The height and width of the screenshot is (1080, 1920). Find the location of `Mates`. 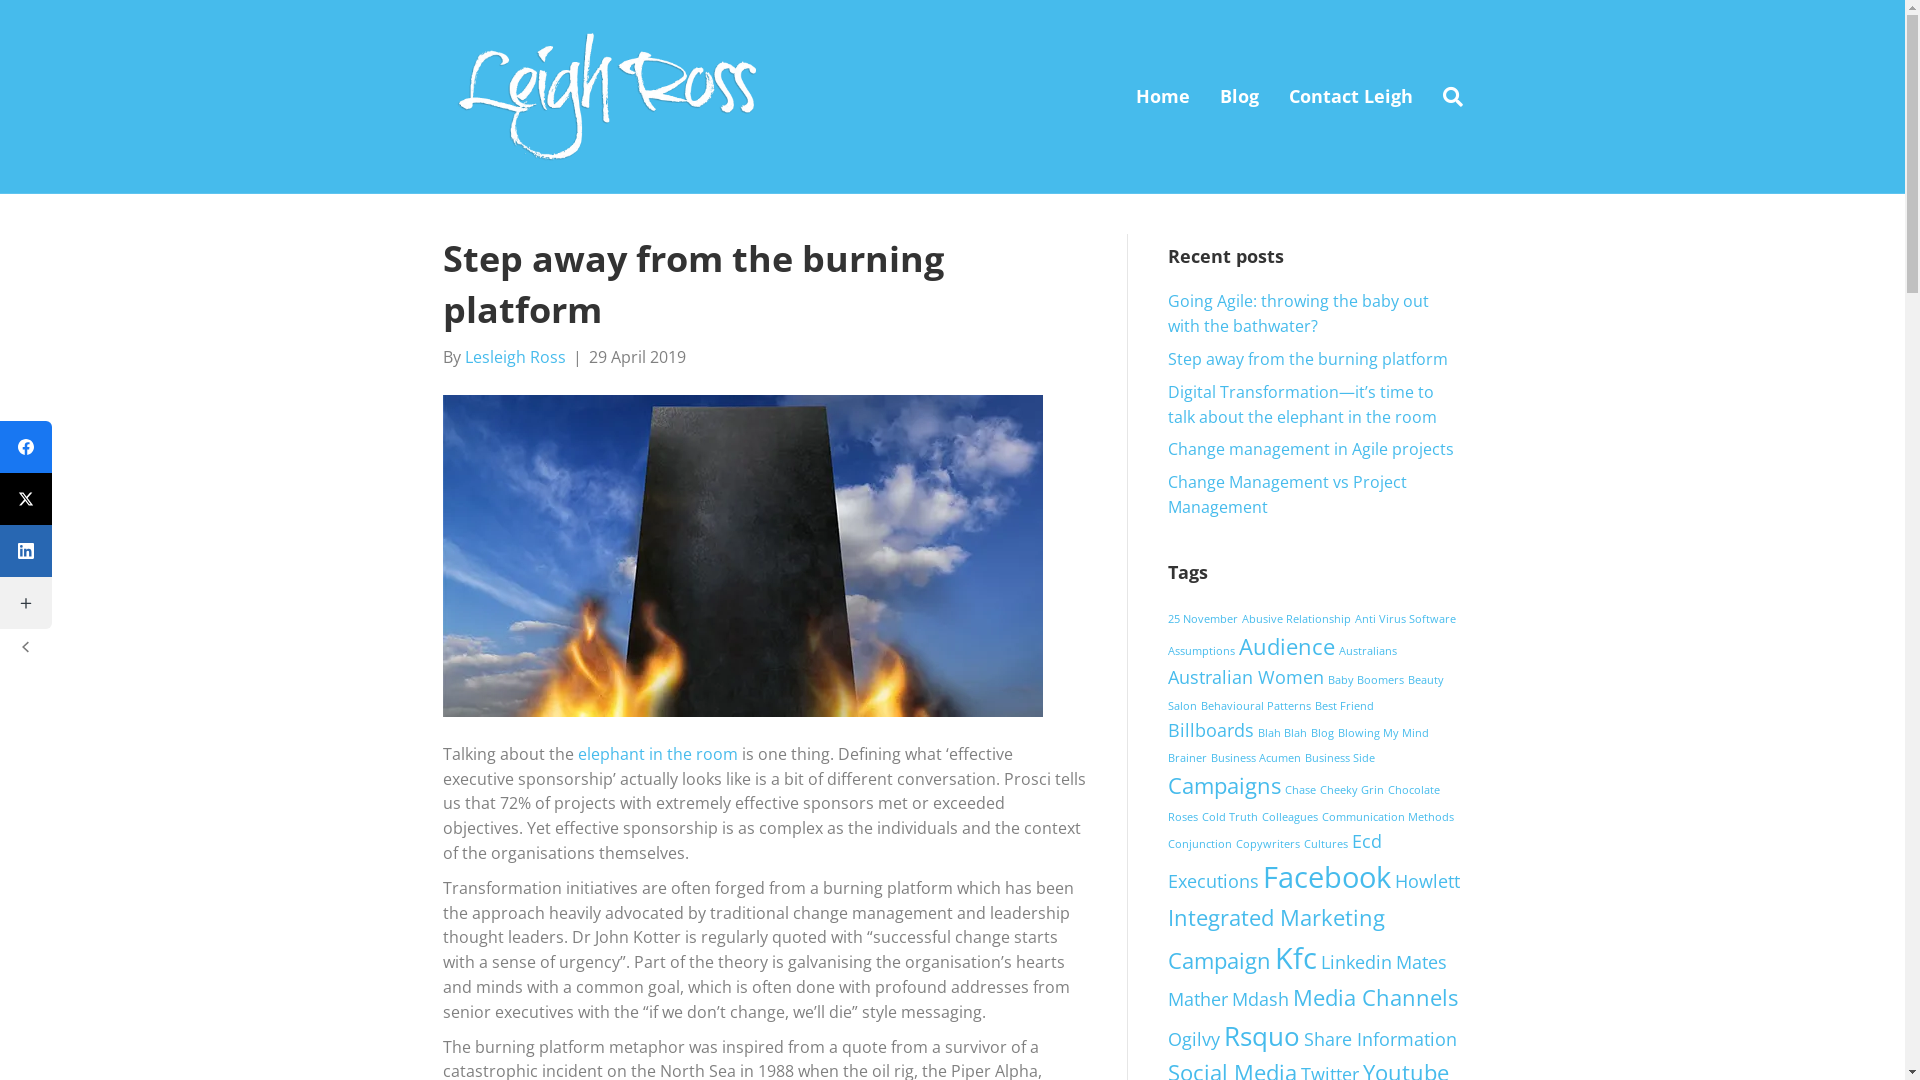

Mates is located at coordinates (1422, 962).